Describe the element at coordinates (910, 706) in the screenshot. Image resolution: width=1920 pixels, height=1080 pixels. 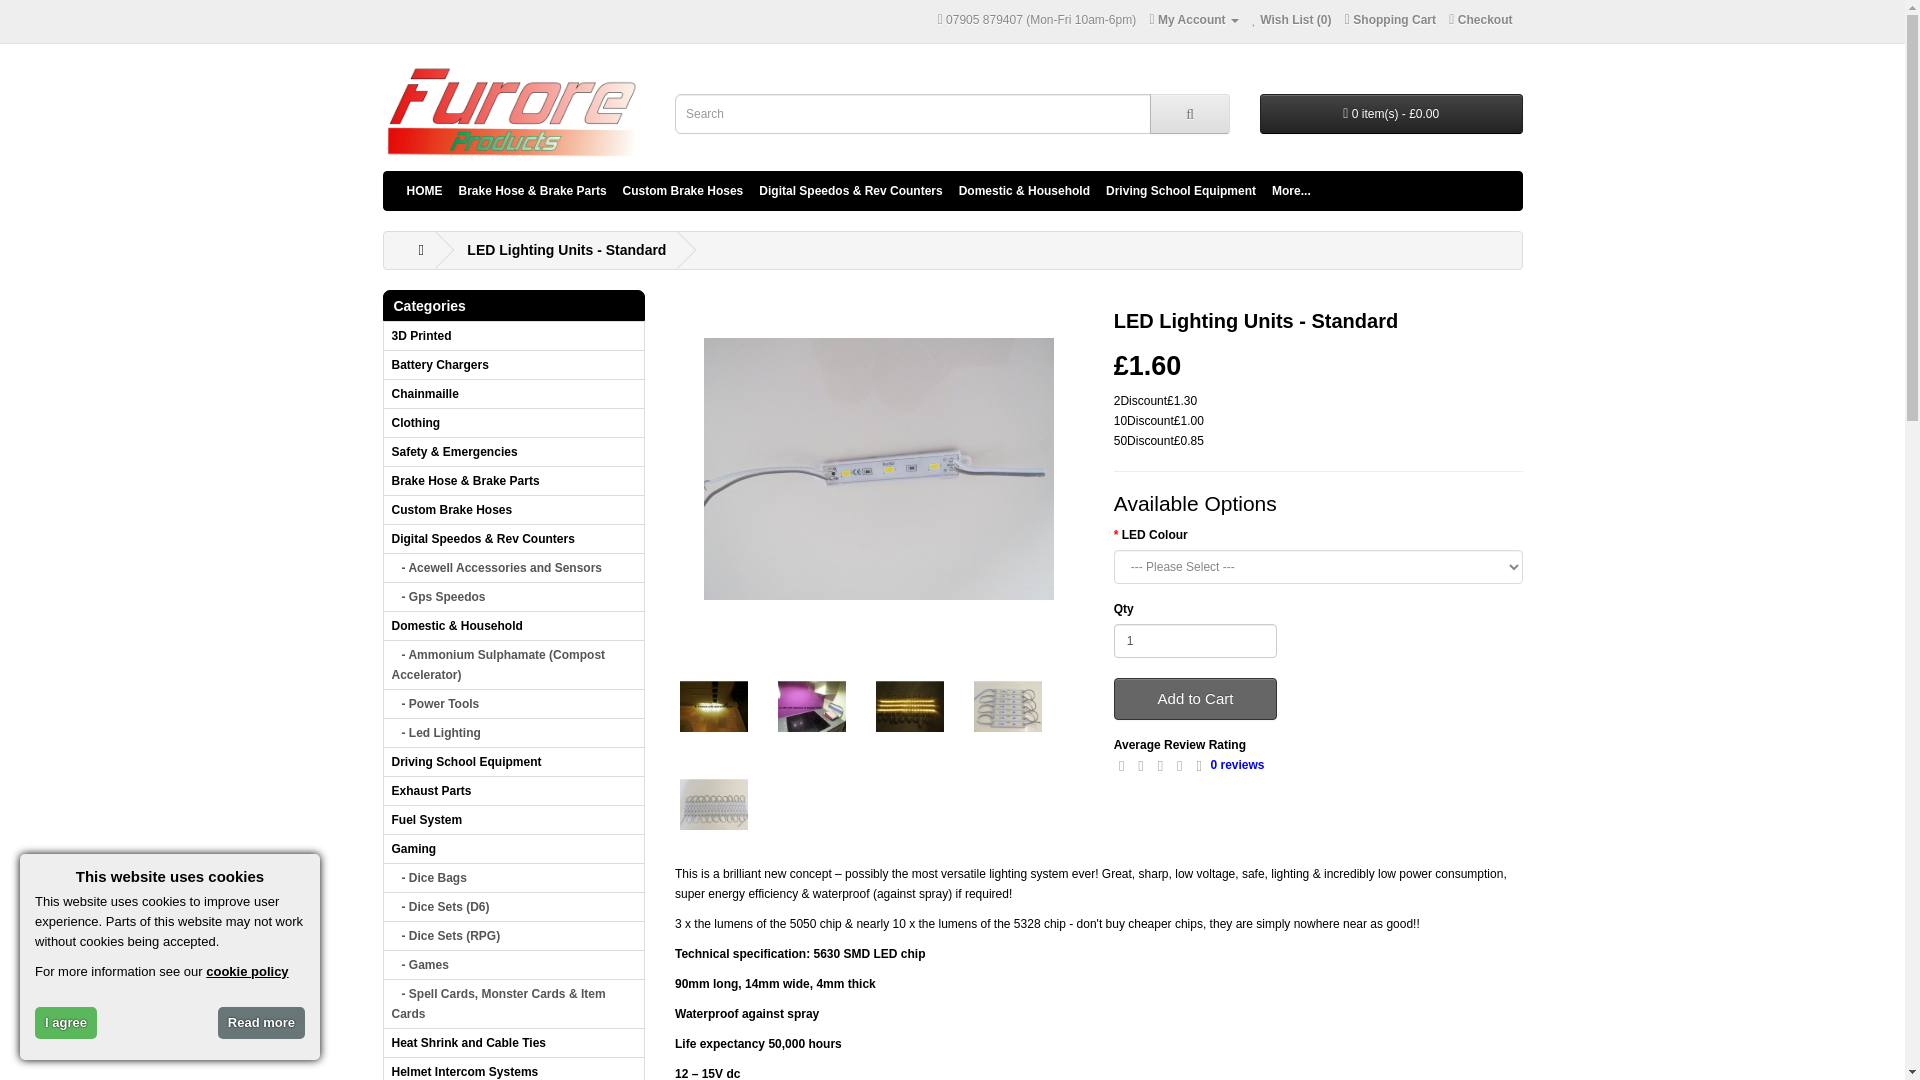
I see `LED Lighting Units - Standard` at that location.